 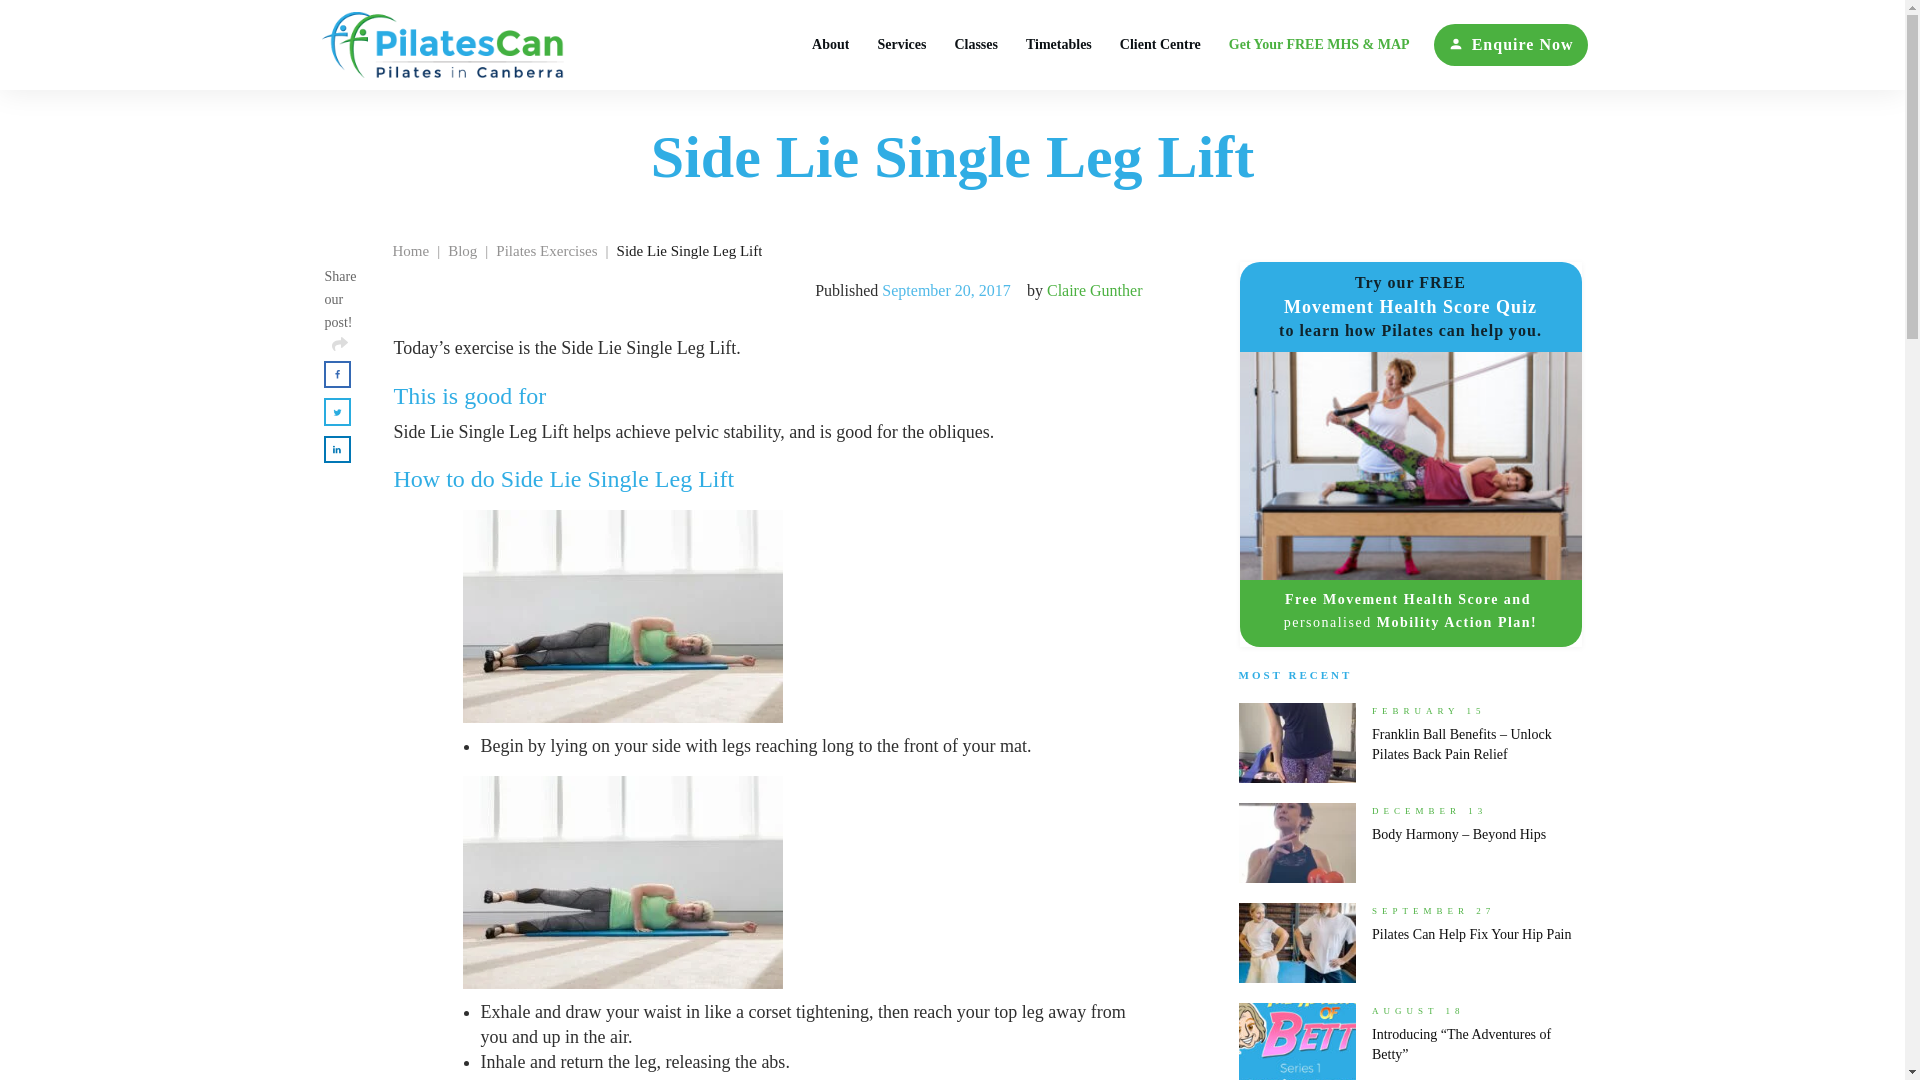 I want to click on Enquire Now, so click(x=1510, y=44).